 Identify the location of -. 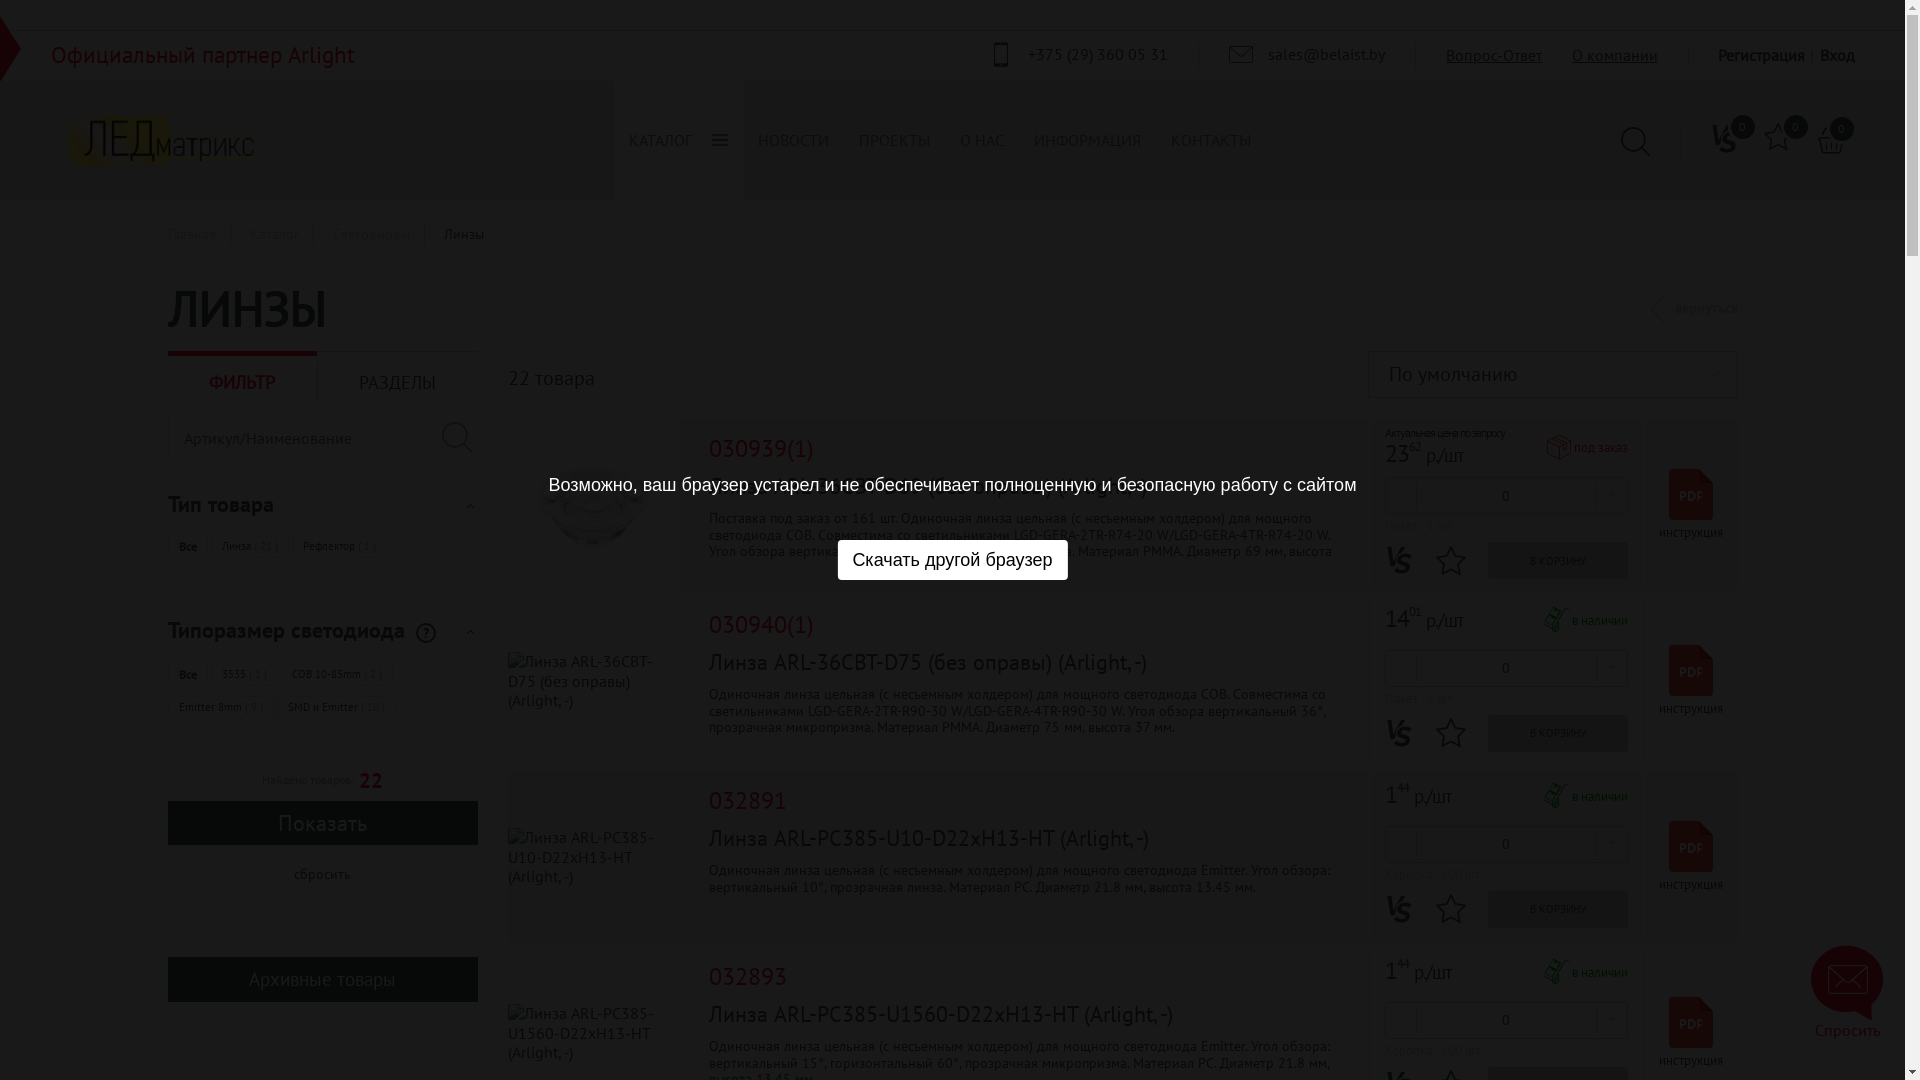
(1401, 668).